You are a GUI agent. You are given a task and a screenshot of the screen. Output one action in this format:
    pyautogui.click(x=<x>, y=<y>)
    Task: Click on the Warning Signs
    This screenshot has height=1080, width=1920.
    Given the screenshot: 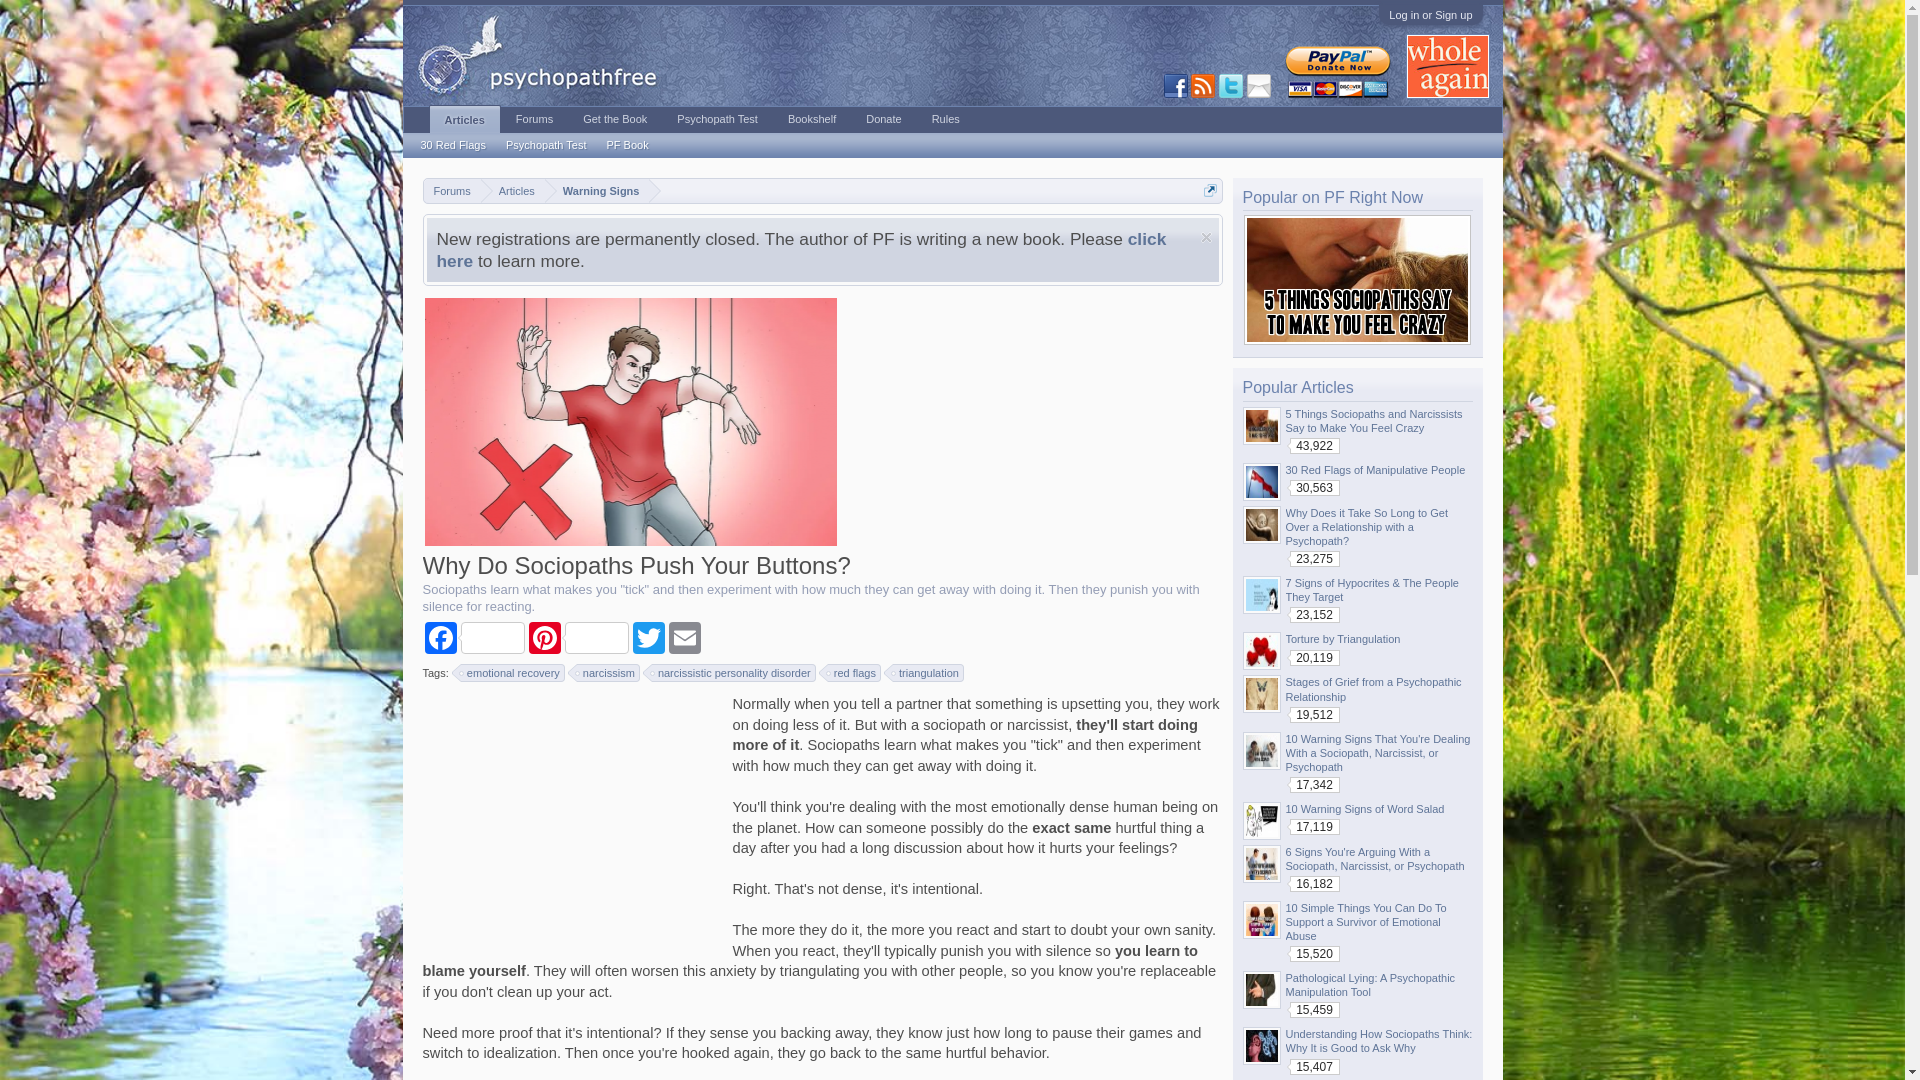 What is the action you would take?
    pyautogui.click(x=598, y=192)
    